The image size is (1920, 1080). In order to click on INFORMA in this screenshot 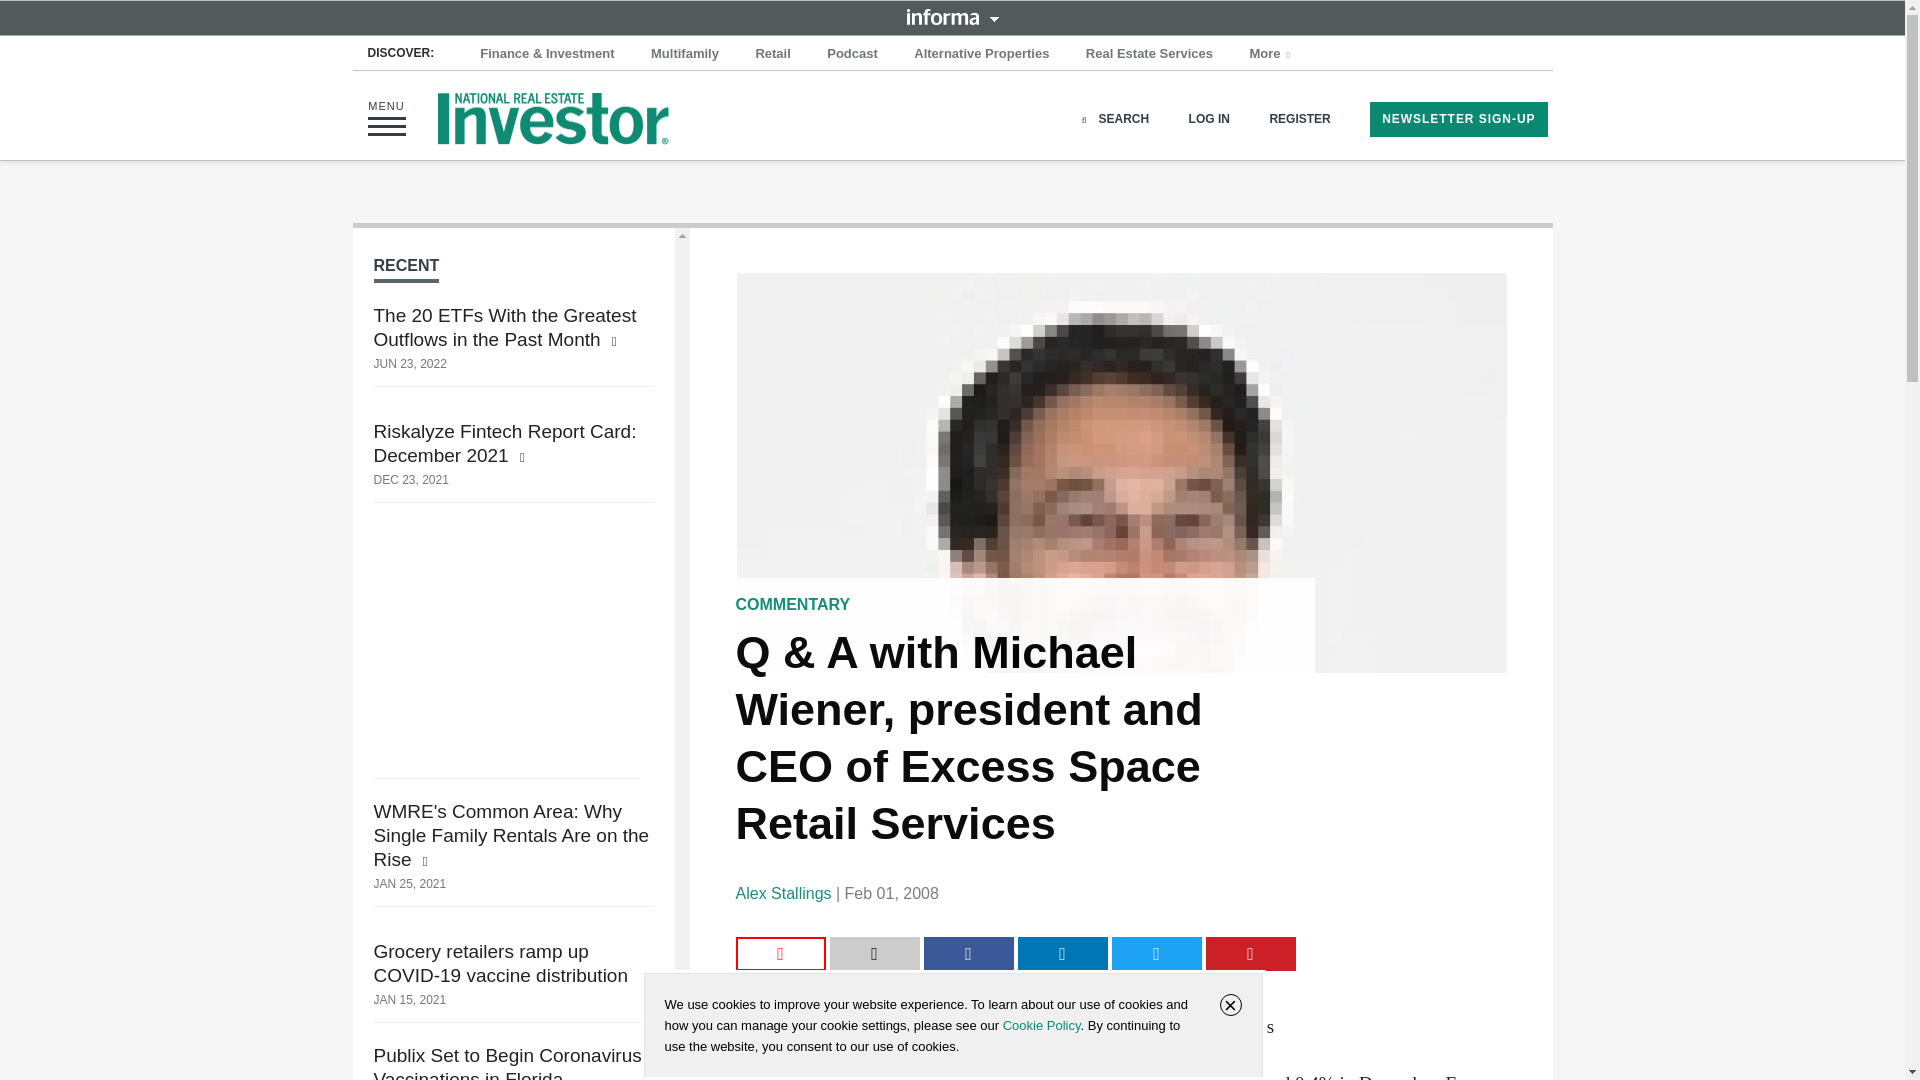, I will do `click(952, 16)`.